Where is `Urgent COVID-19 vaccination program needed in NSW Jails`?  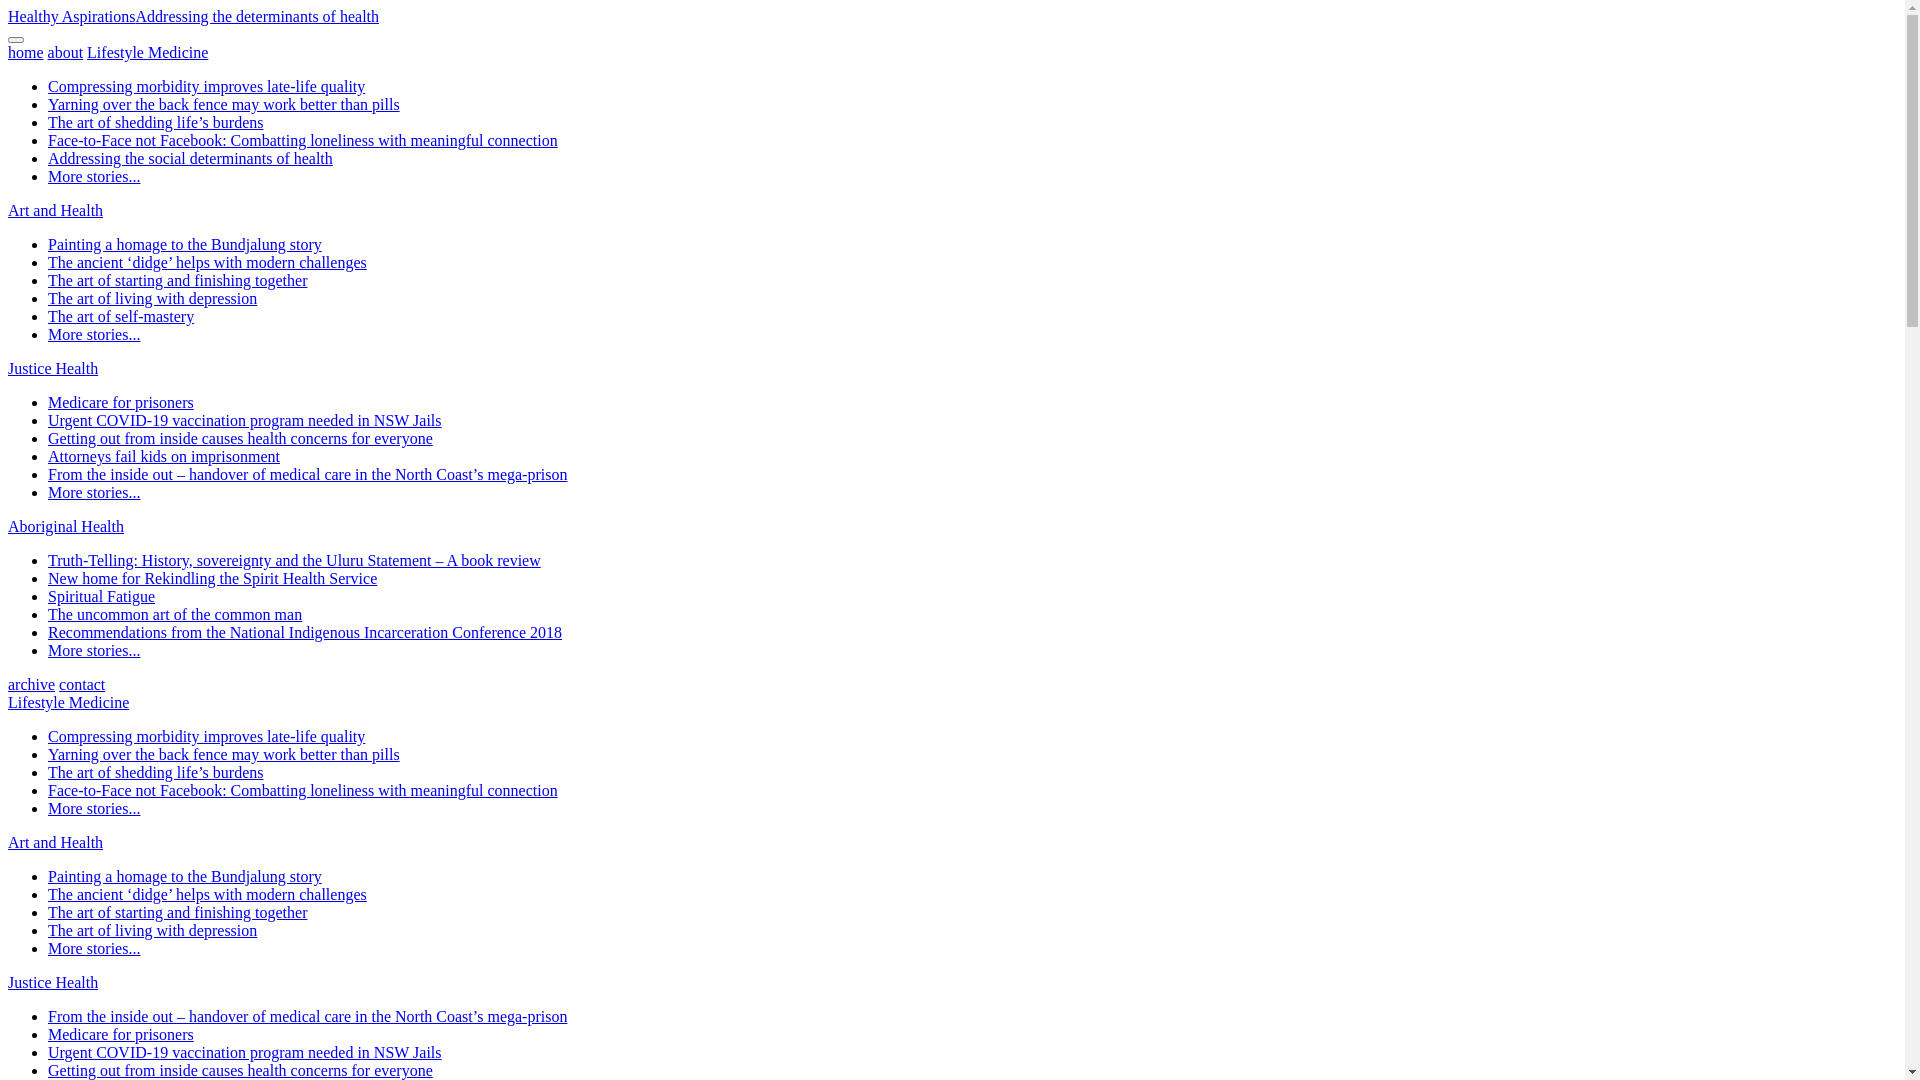 Urgent COVID-19 vaccination program needed in NSW Jails is located at coordinates (245, 420).